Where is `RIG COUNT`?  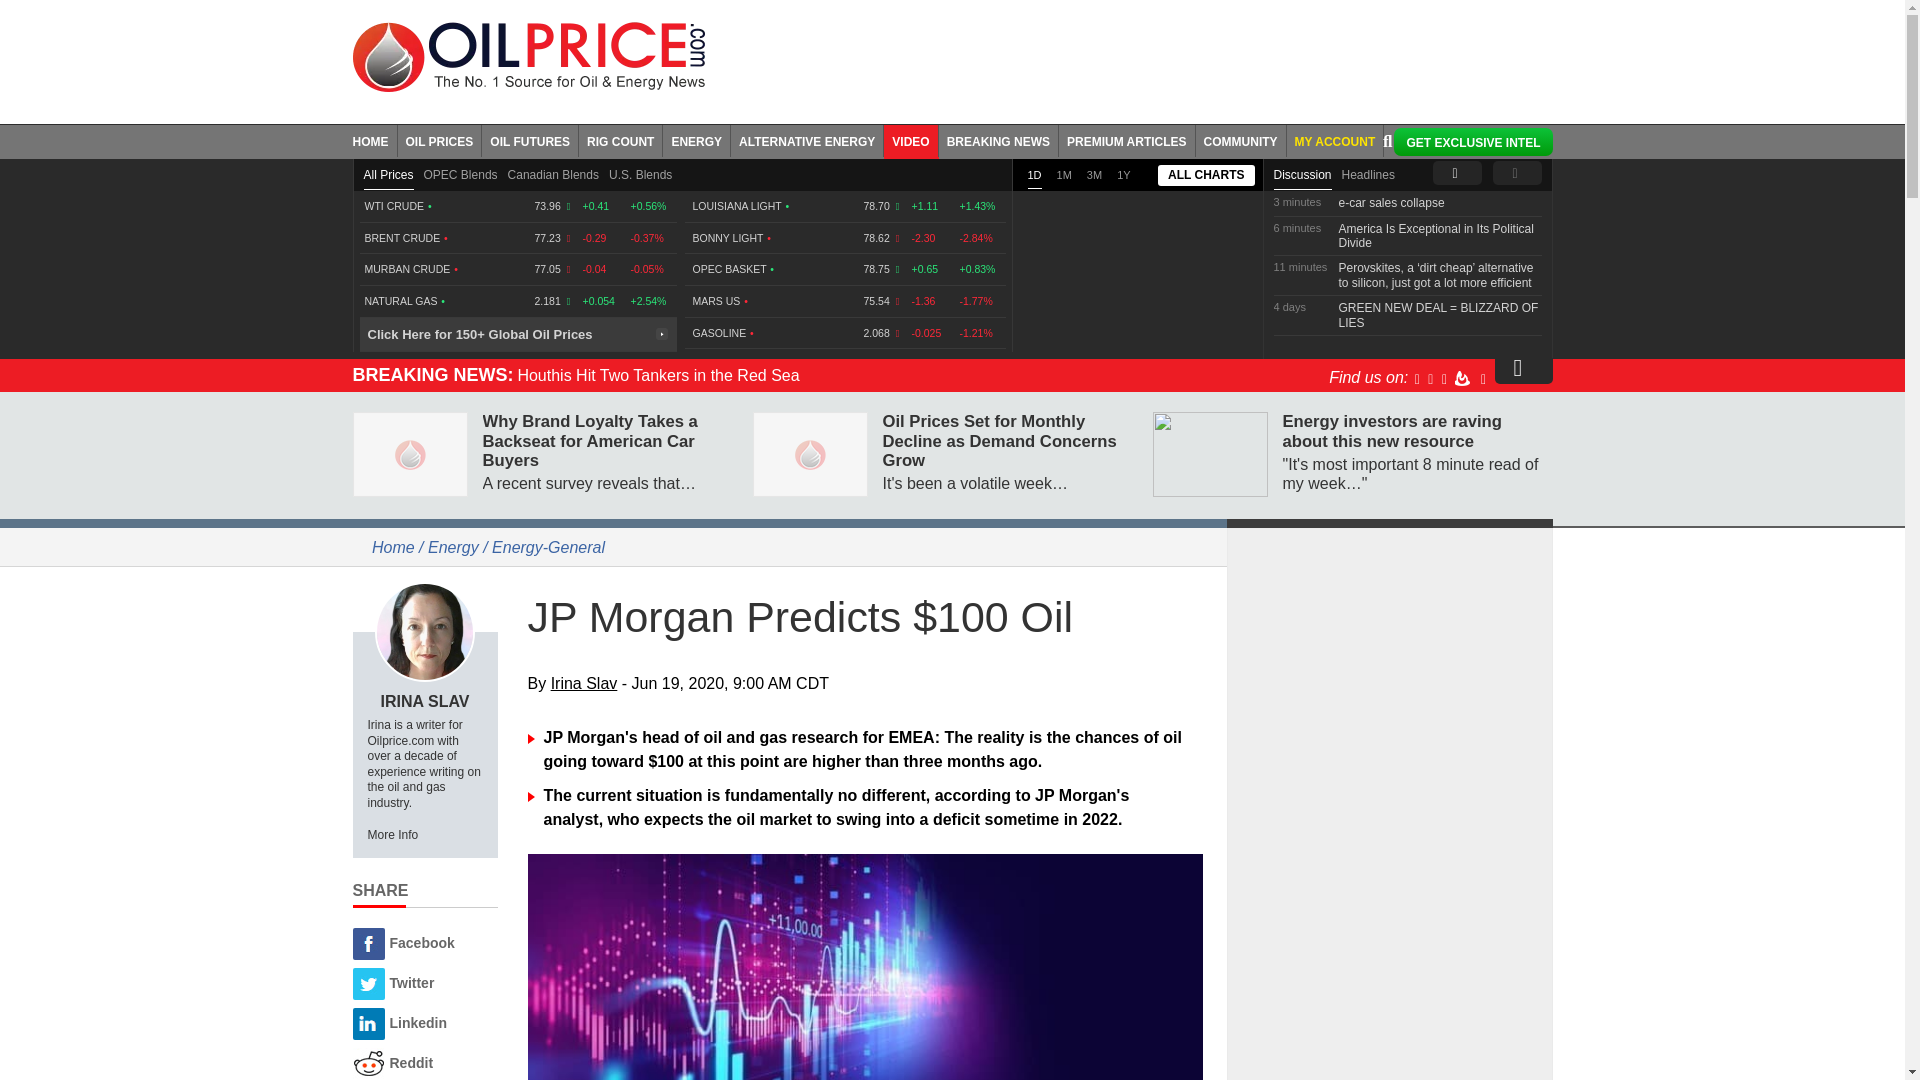 RIG COUNT is located at coordinates (620, 140).